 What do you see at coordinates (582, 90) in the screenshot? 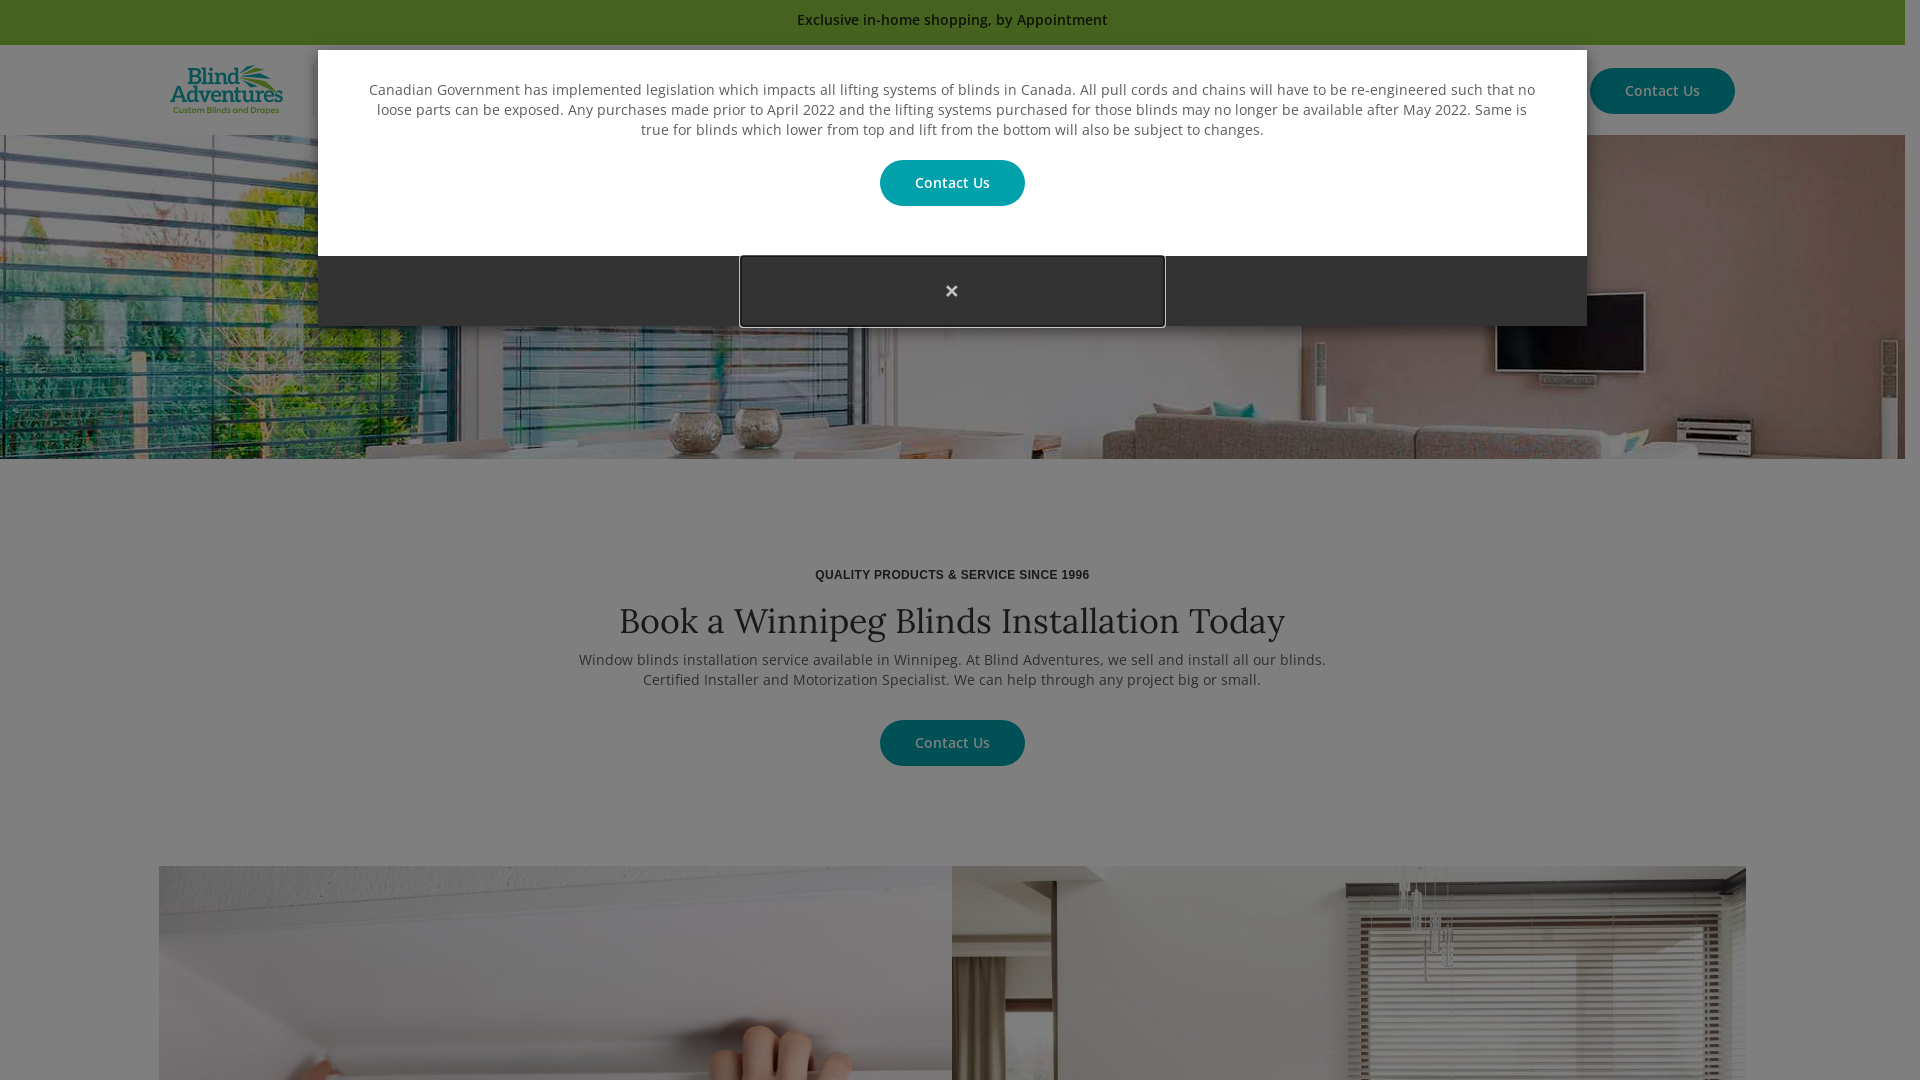
I see `SERVICES` at bounding box center [582, 90].